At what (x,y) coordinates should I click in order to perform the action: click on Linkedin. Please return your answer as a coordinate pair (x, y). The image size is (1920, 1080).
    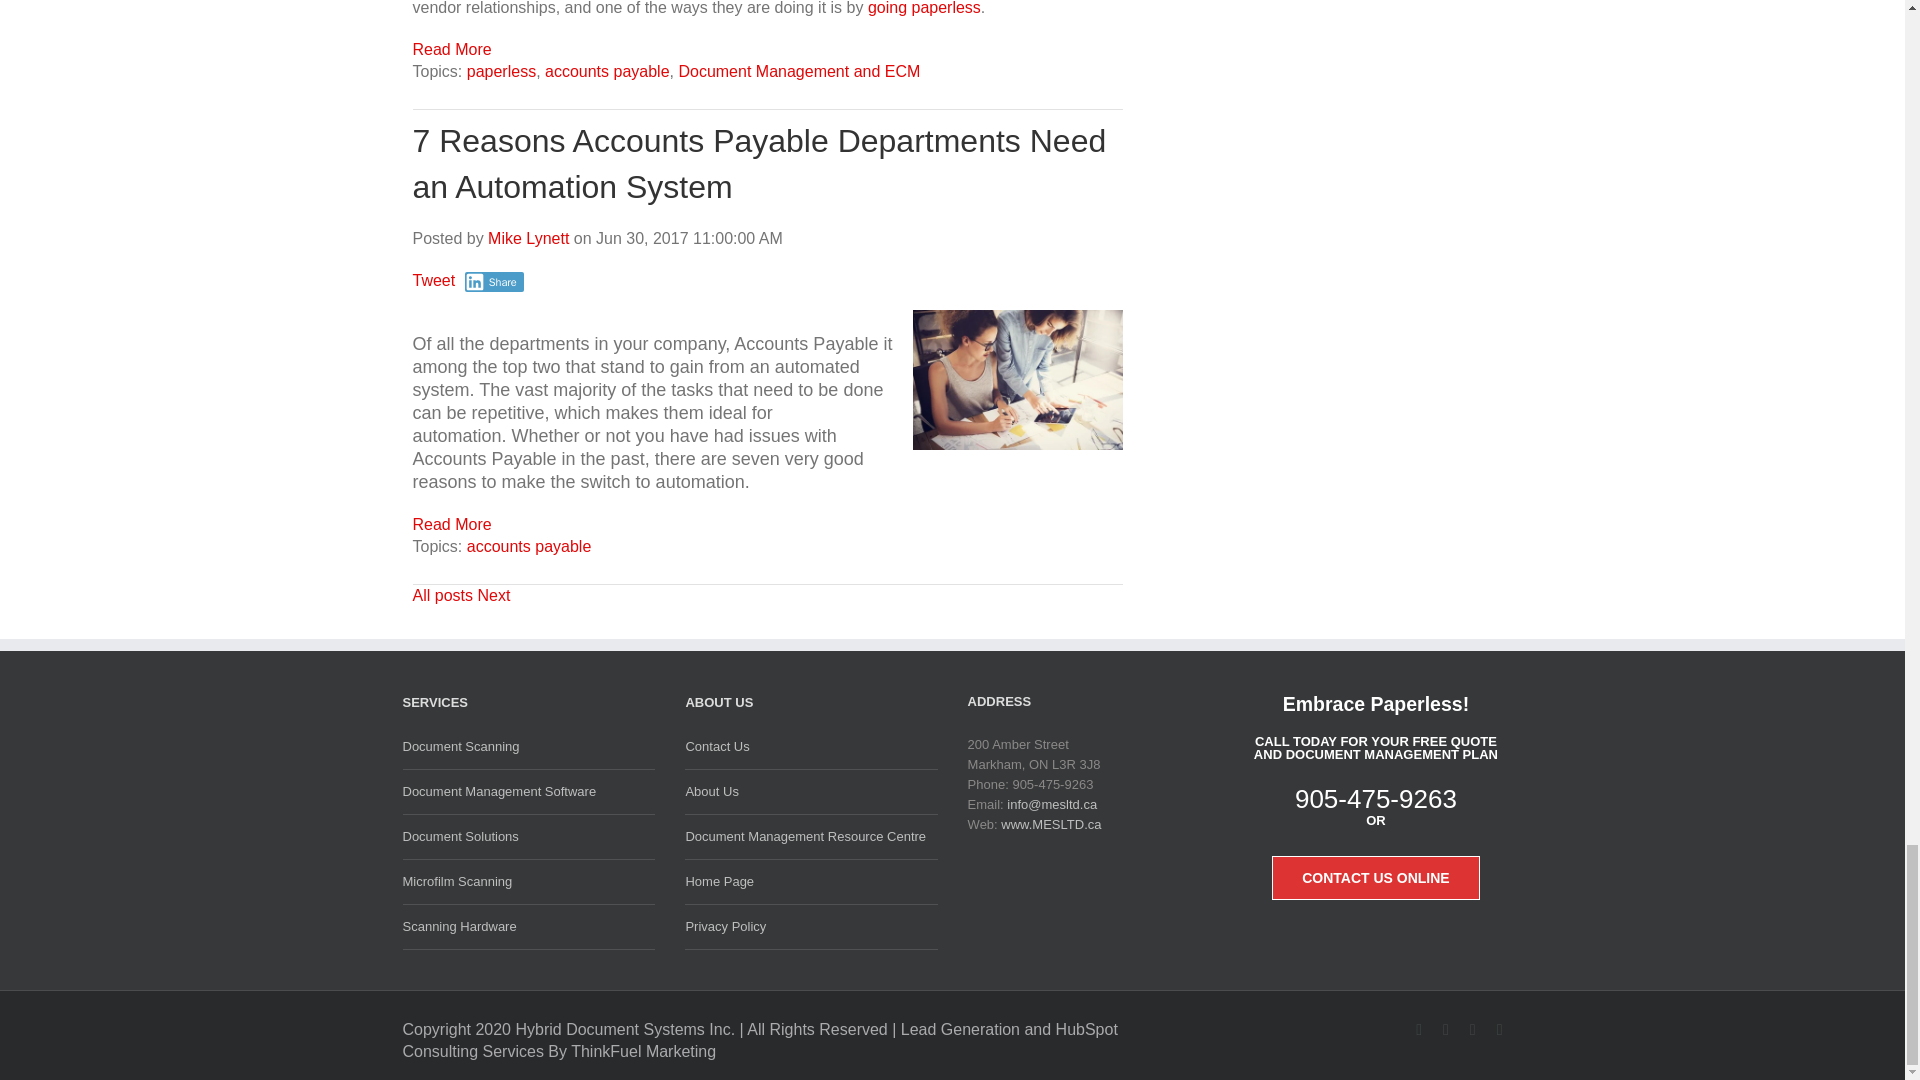
    Looking at the image, I should click on (1490, 1028).